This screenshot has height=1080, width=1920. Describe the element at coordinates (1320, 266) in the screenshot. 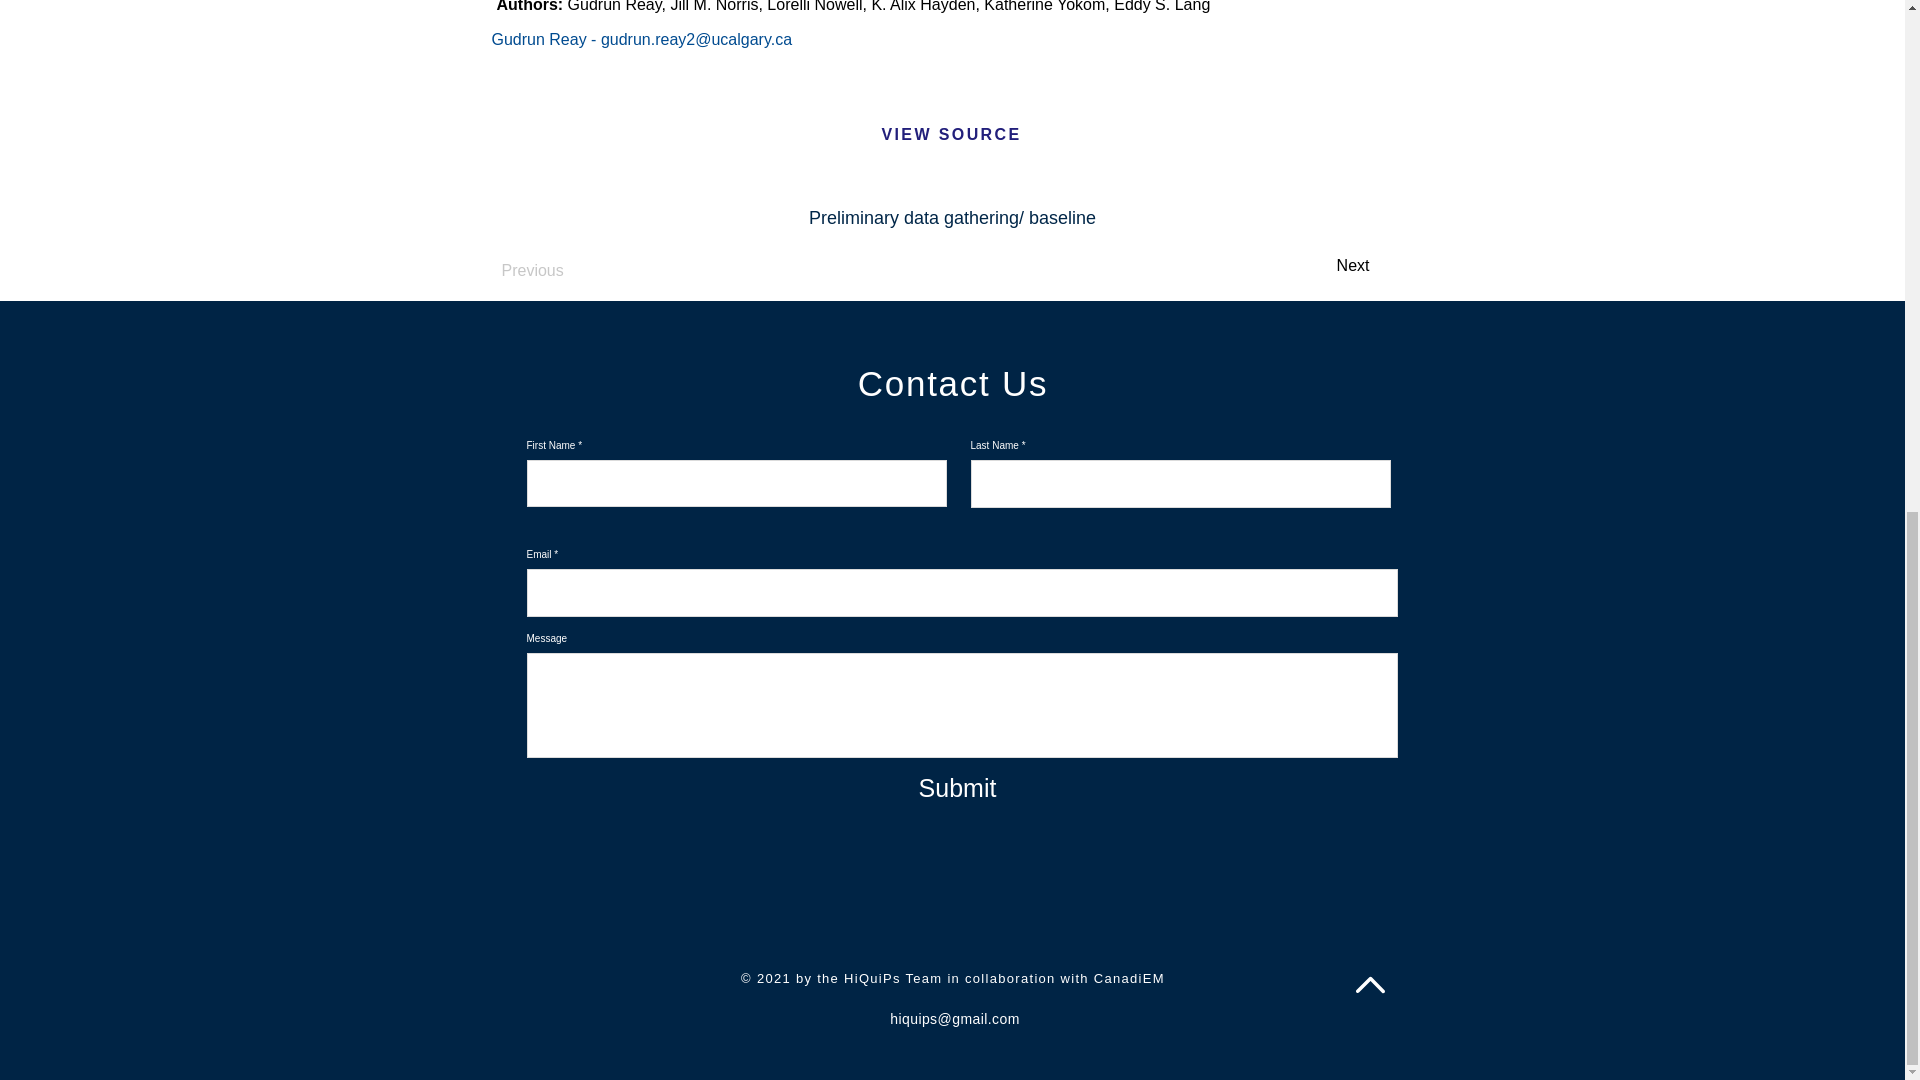

I see `Next` at that location.